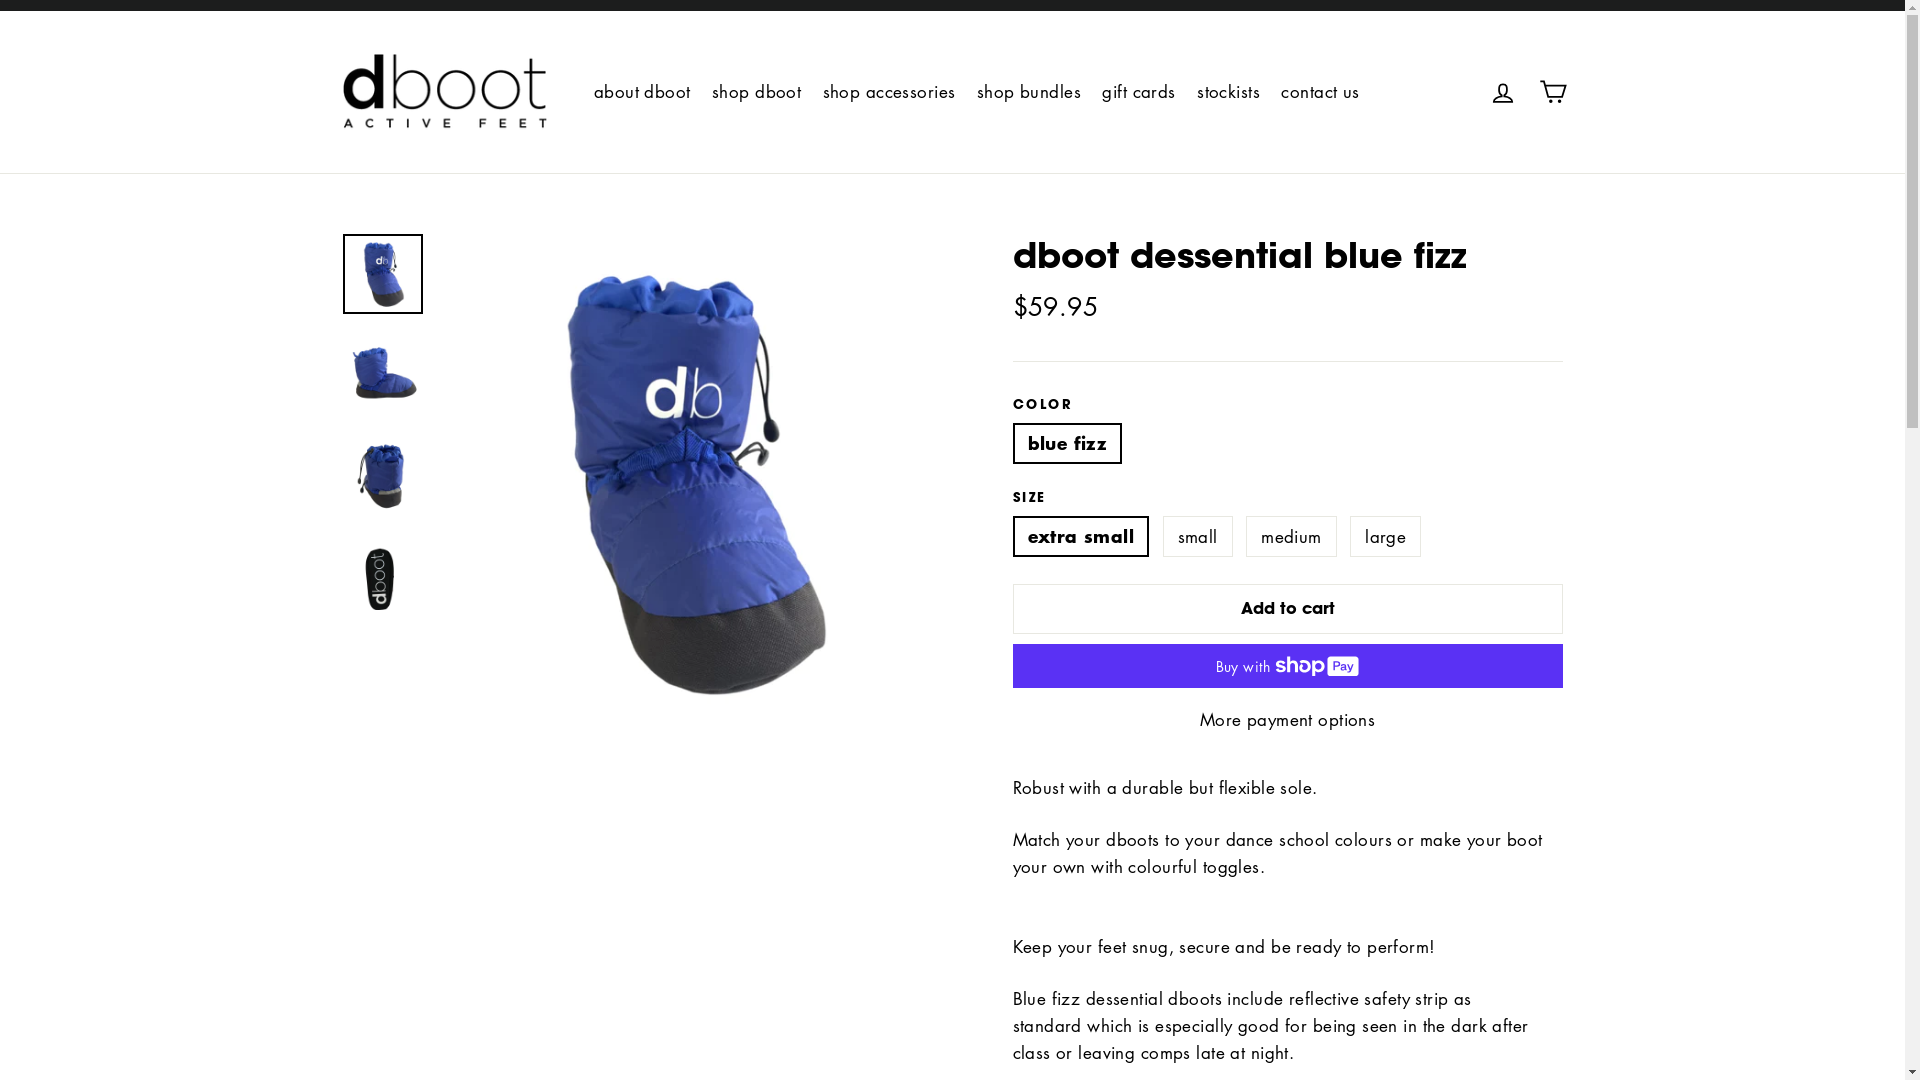 This screenshot has height=1080, width=1920. What do you see at coordinates (0, 0) in the screenshot?
I see `Skip to content` at bounding box center [0, 0].